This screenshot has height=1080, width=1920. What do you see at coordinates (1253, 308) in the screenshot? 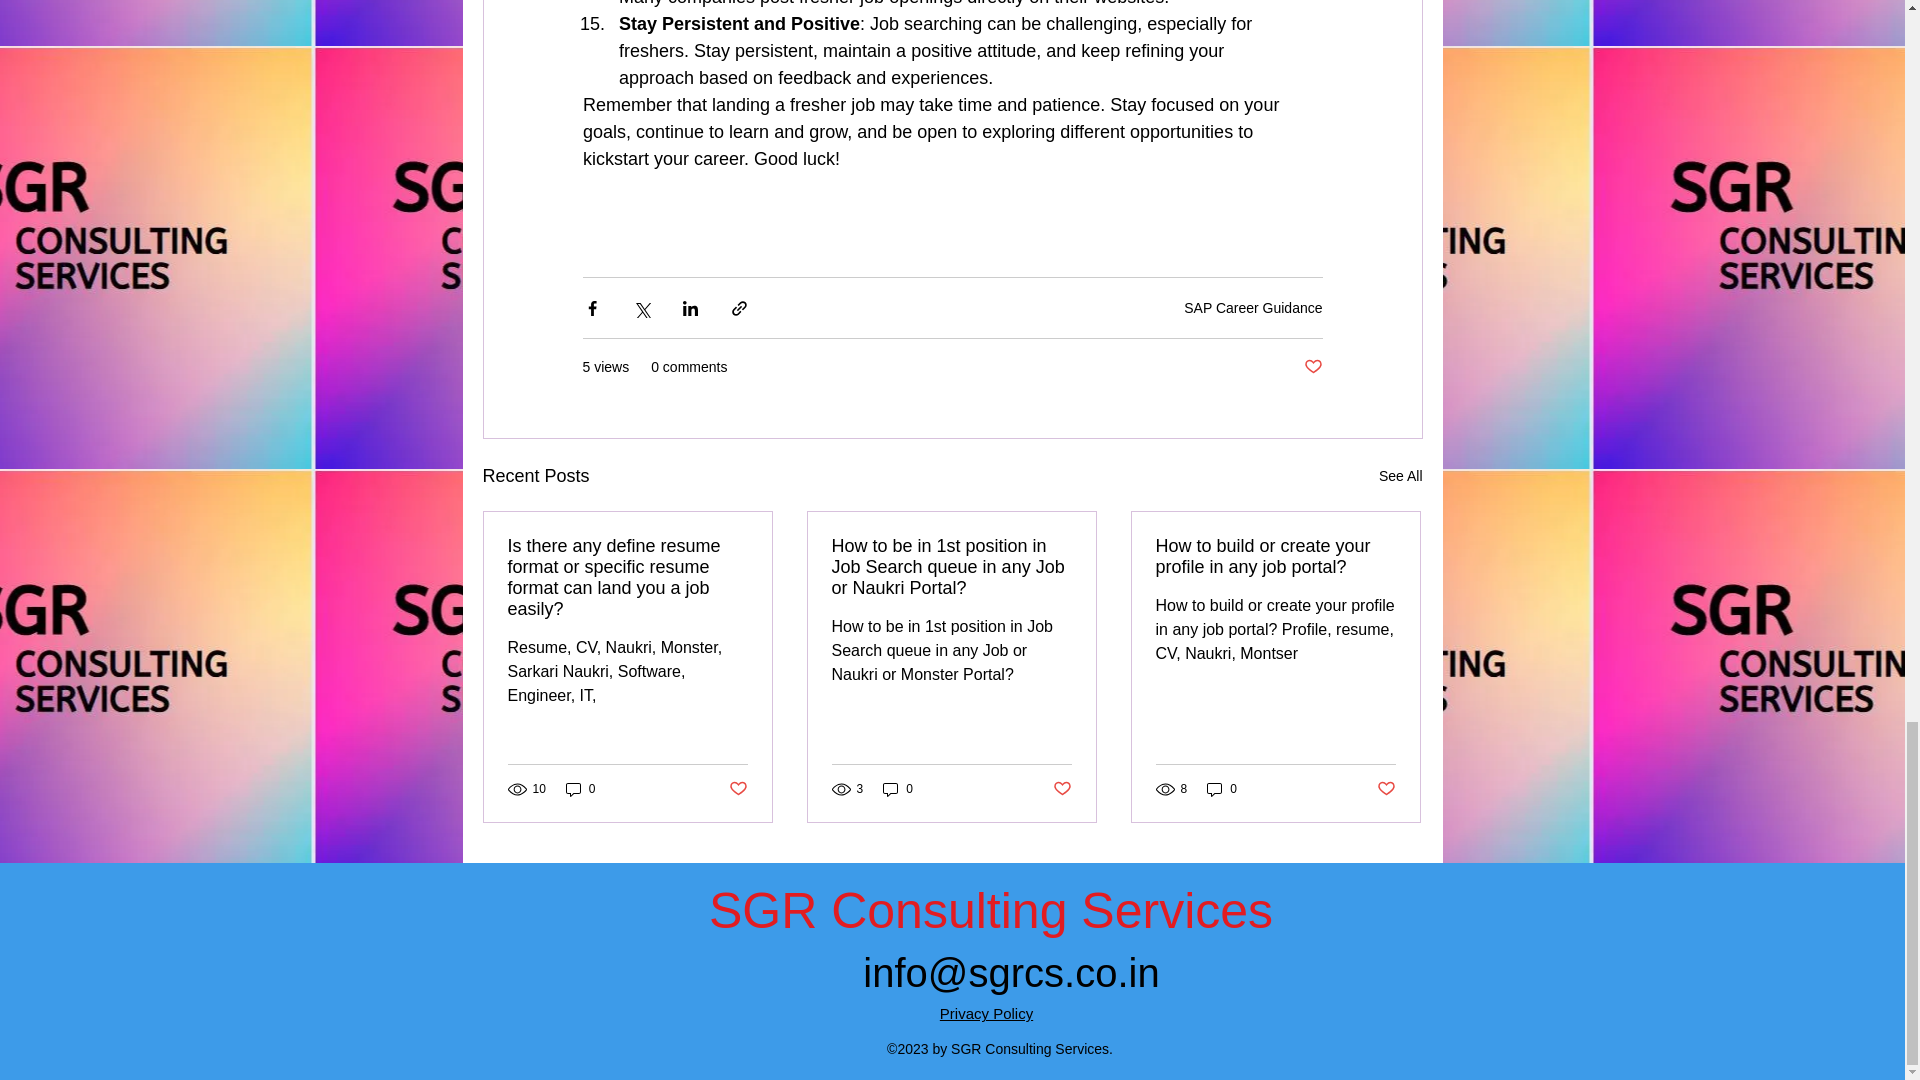
I see `SAP Career Guidance` at bounding box center [1253, 308].